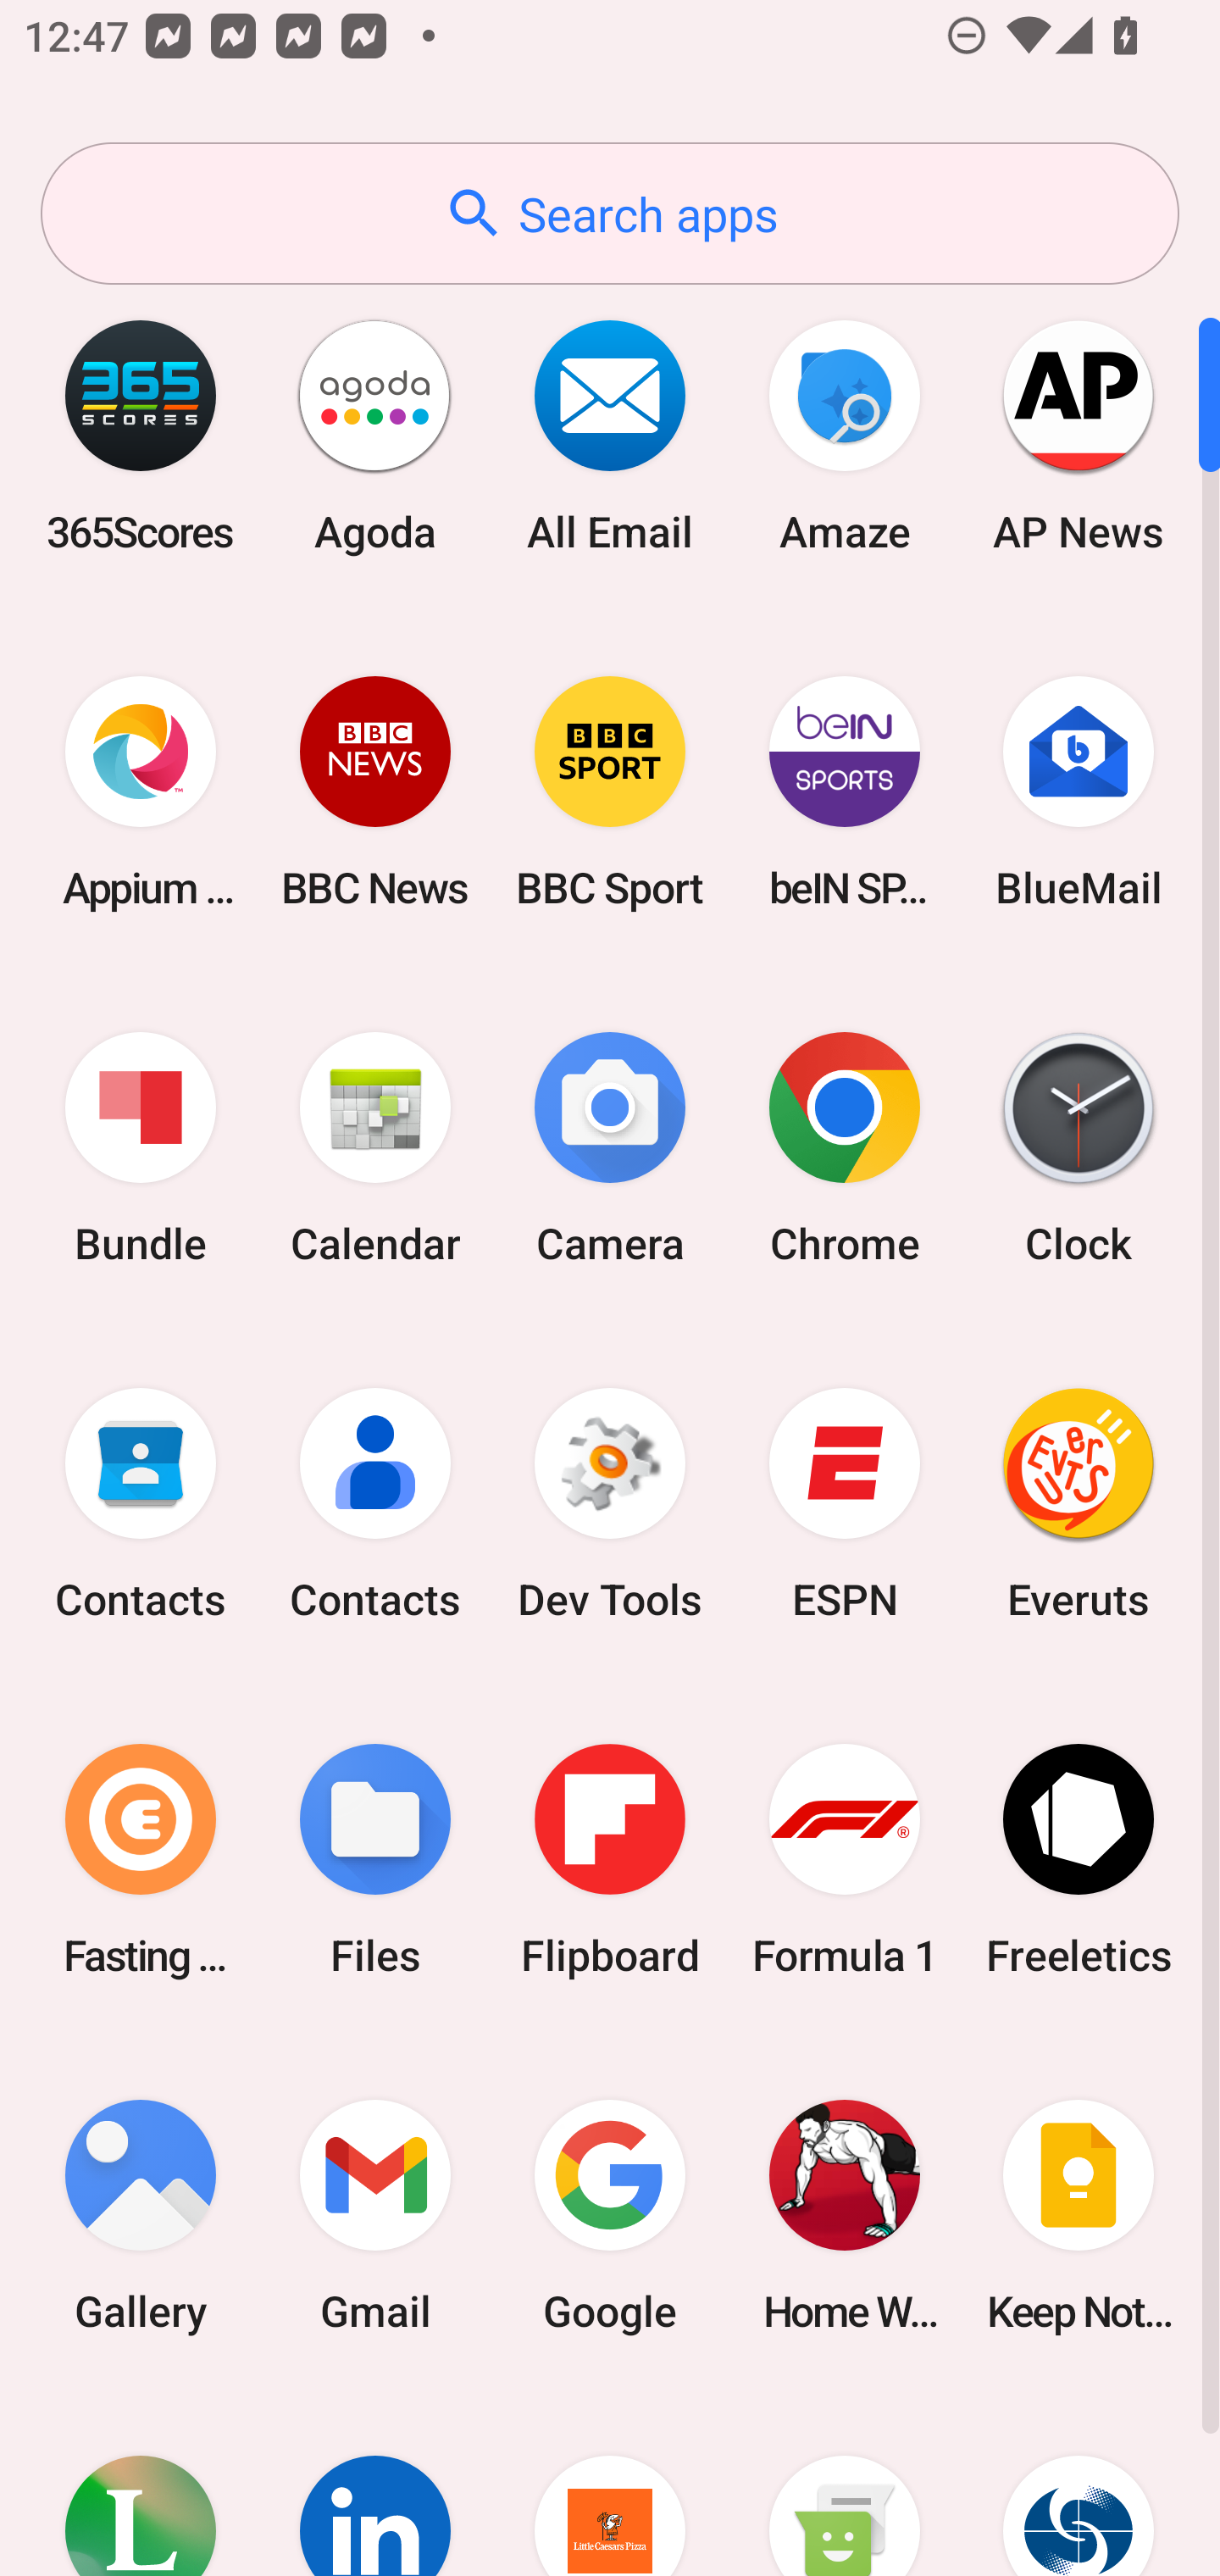  I want to click on BlueMail, so click(1079, 791).